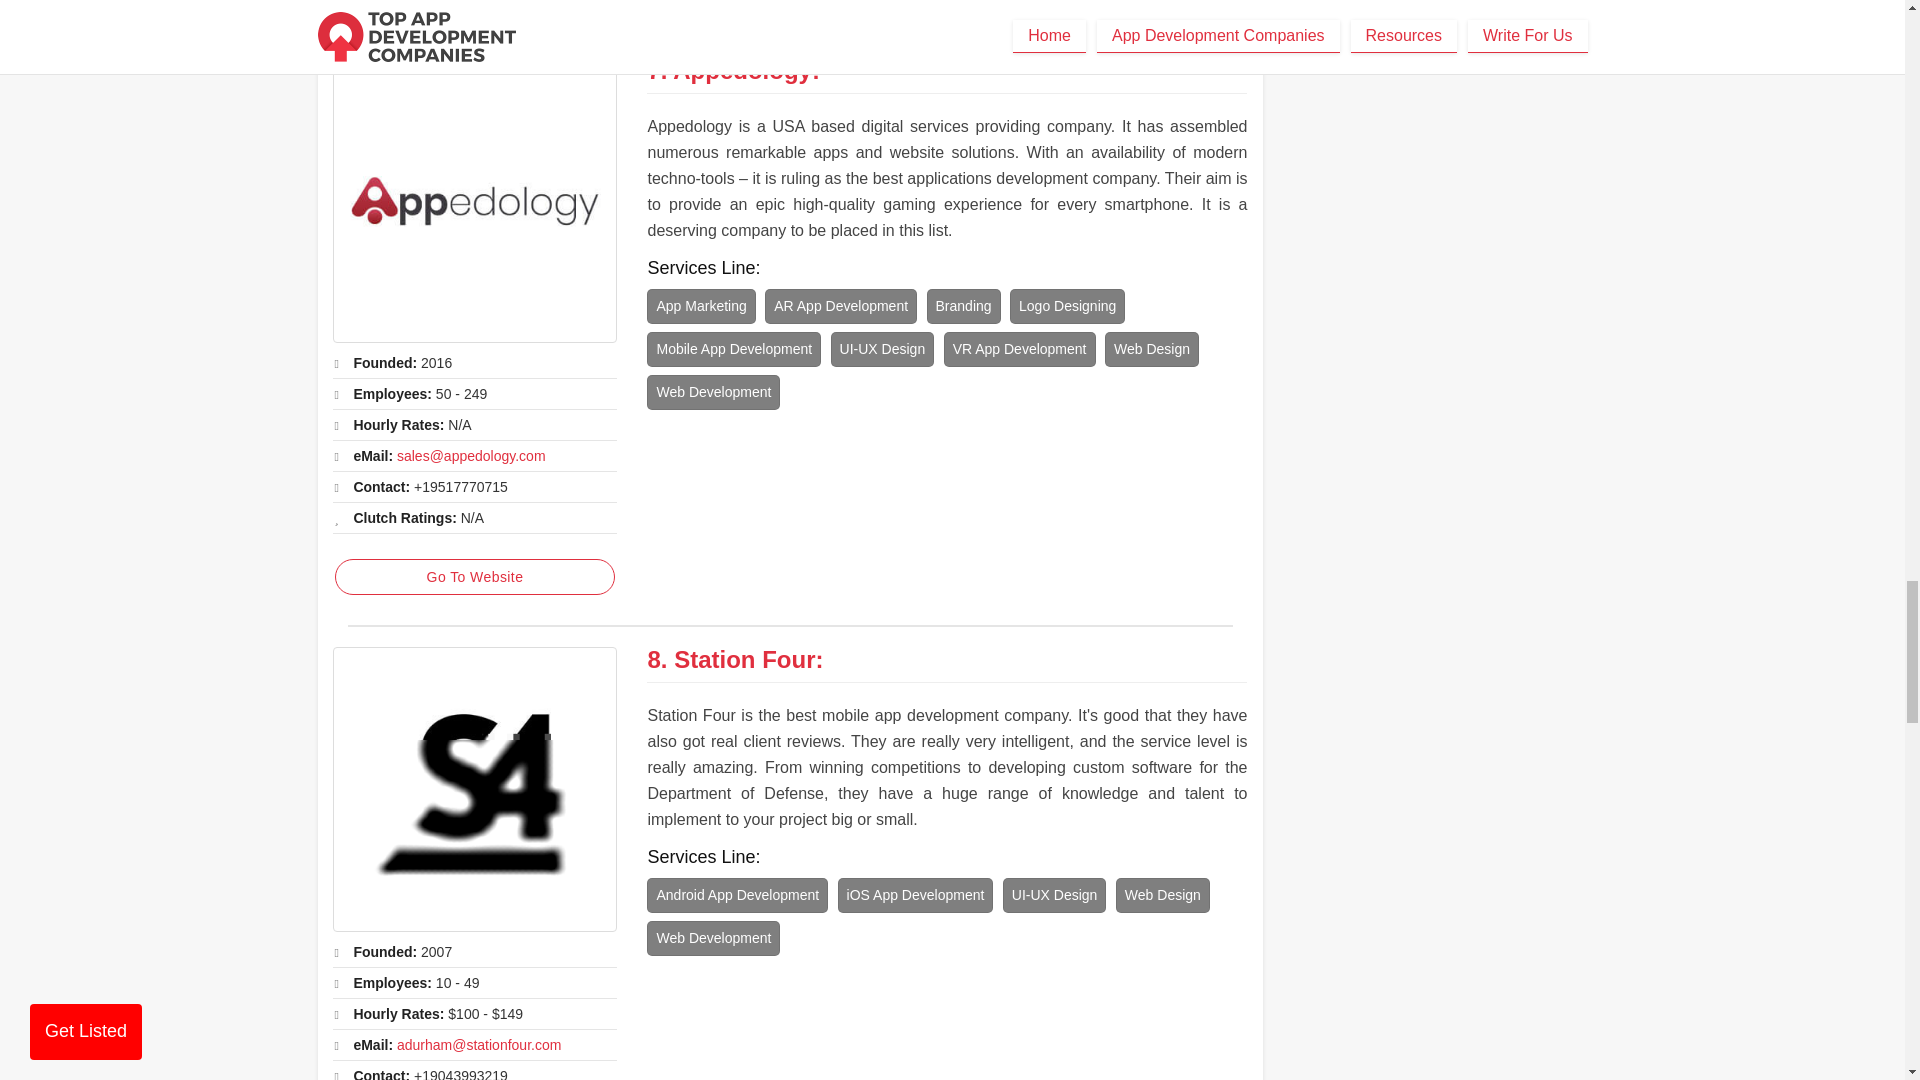  What do you see at coordinates (474, 3) in the screenshot?
I see `Go To Website` at bounding box center [474, 3].